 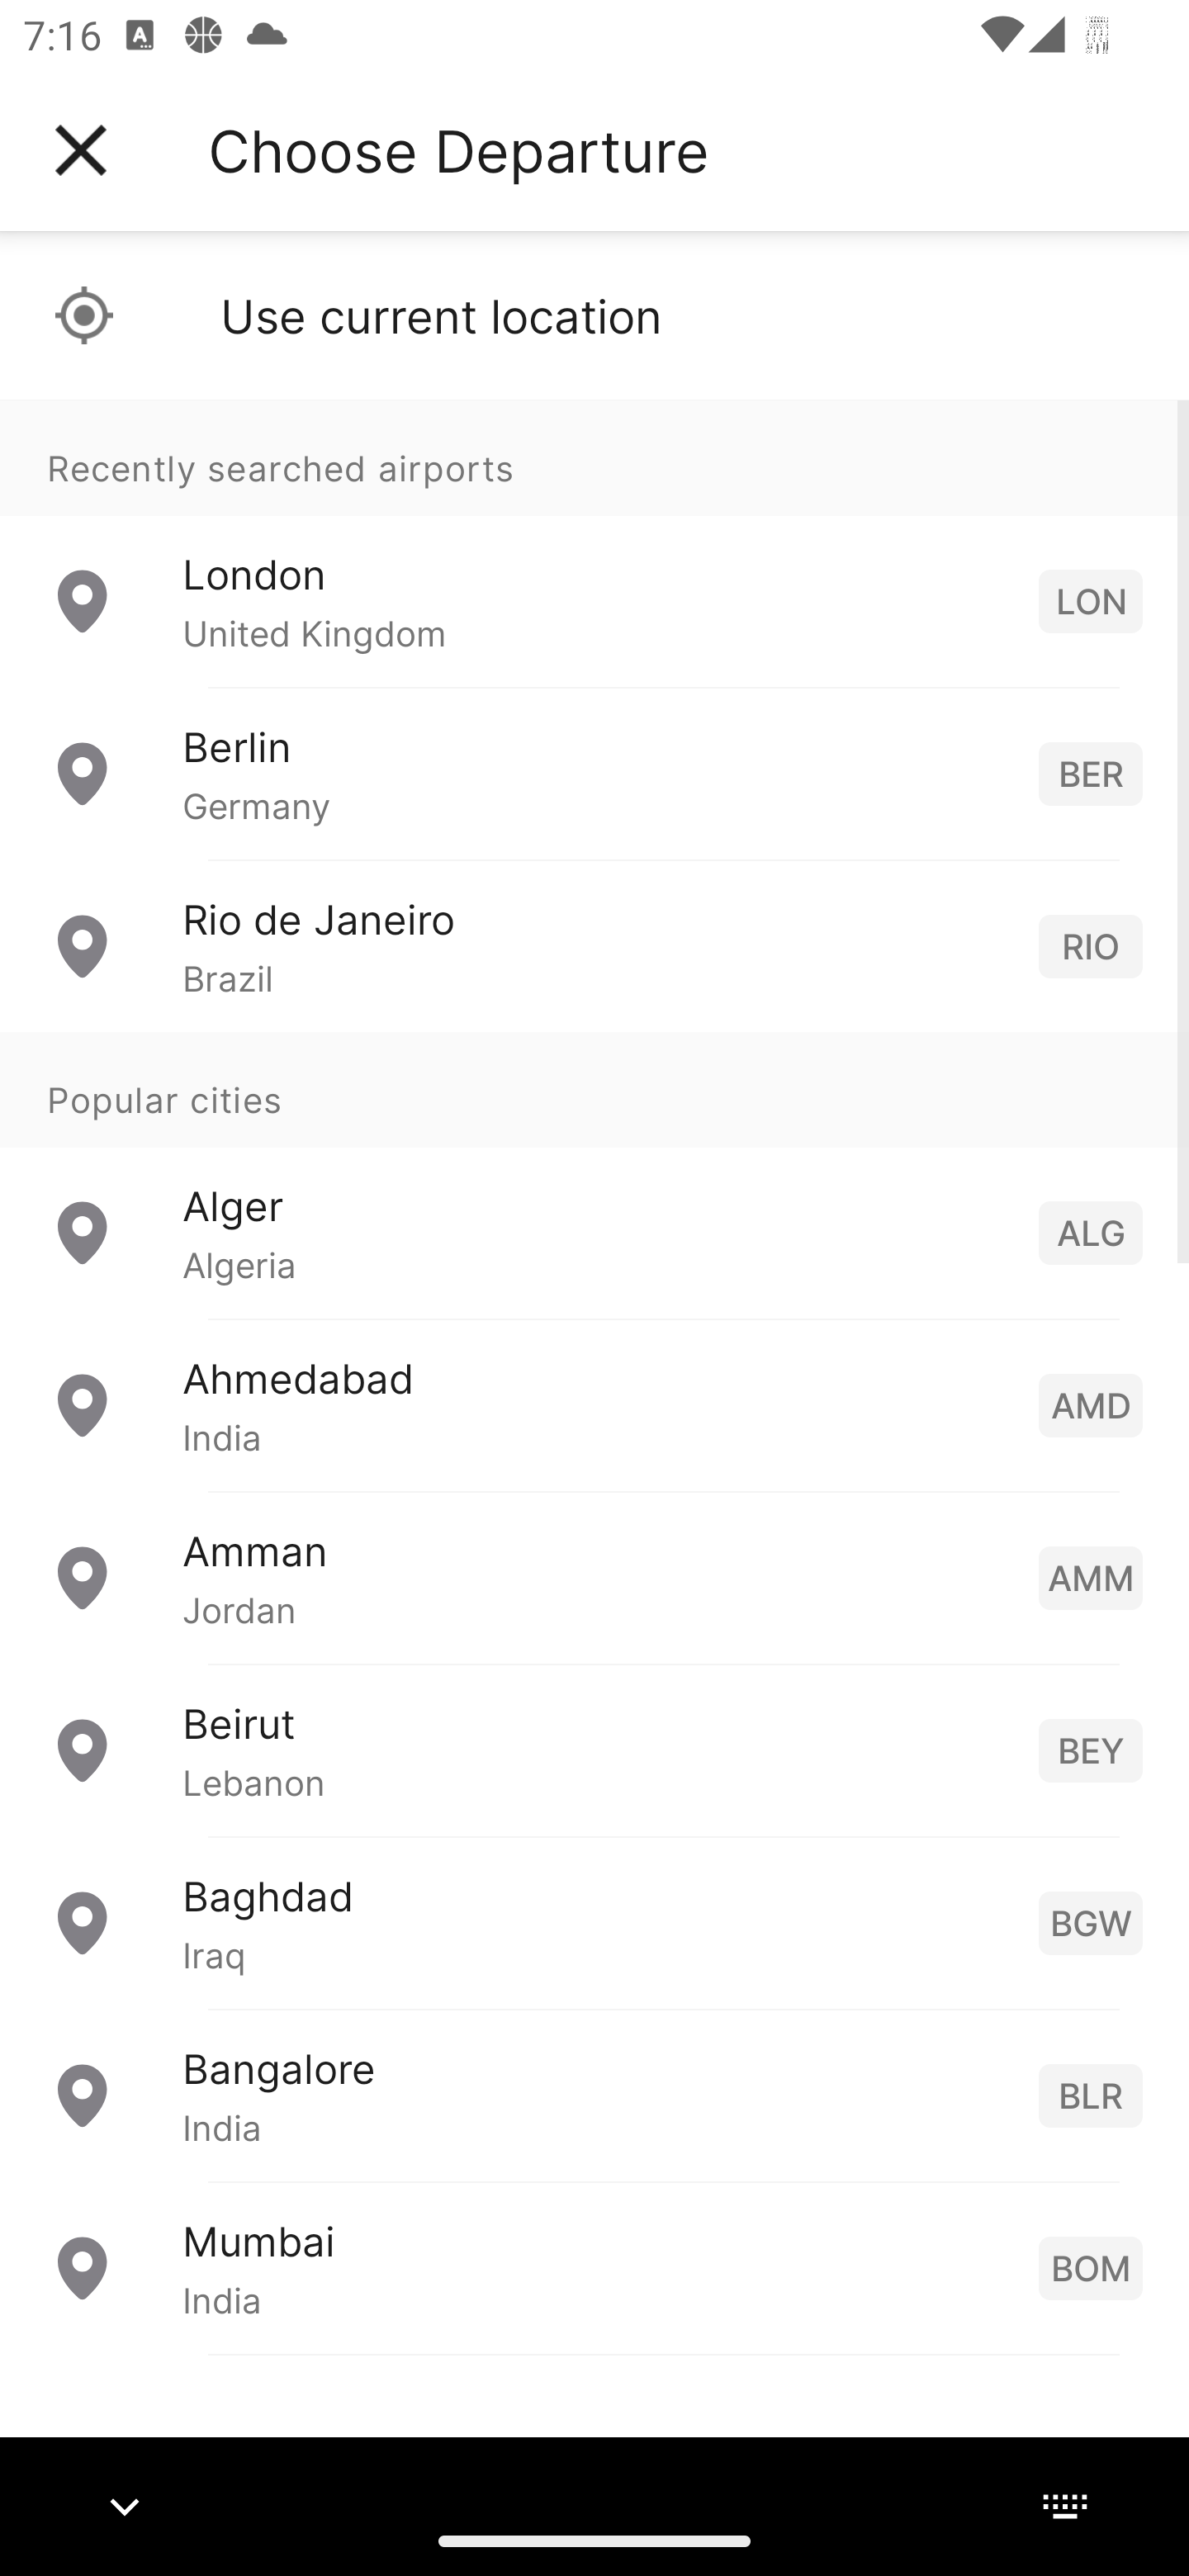 What do you see at coordinates (594, 457) in the screenshot?
I see `Recently searched airports` at bounding box center [594, 457].